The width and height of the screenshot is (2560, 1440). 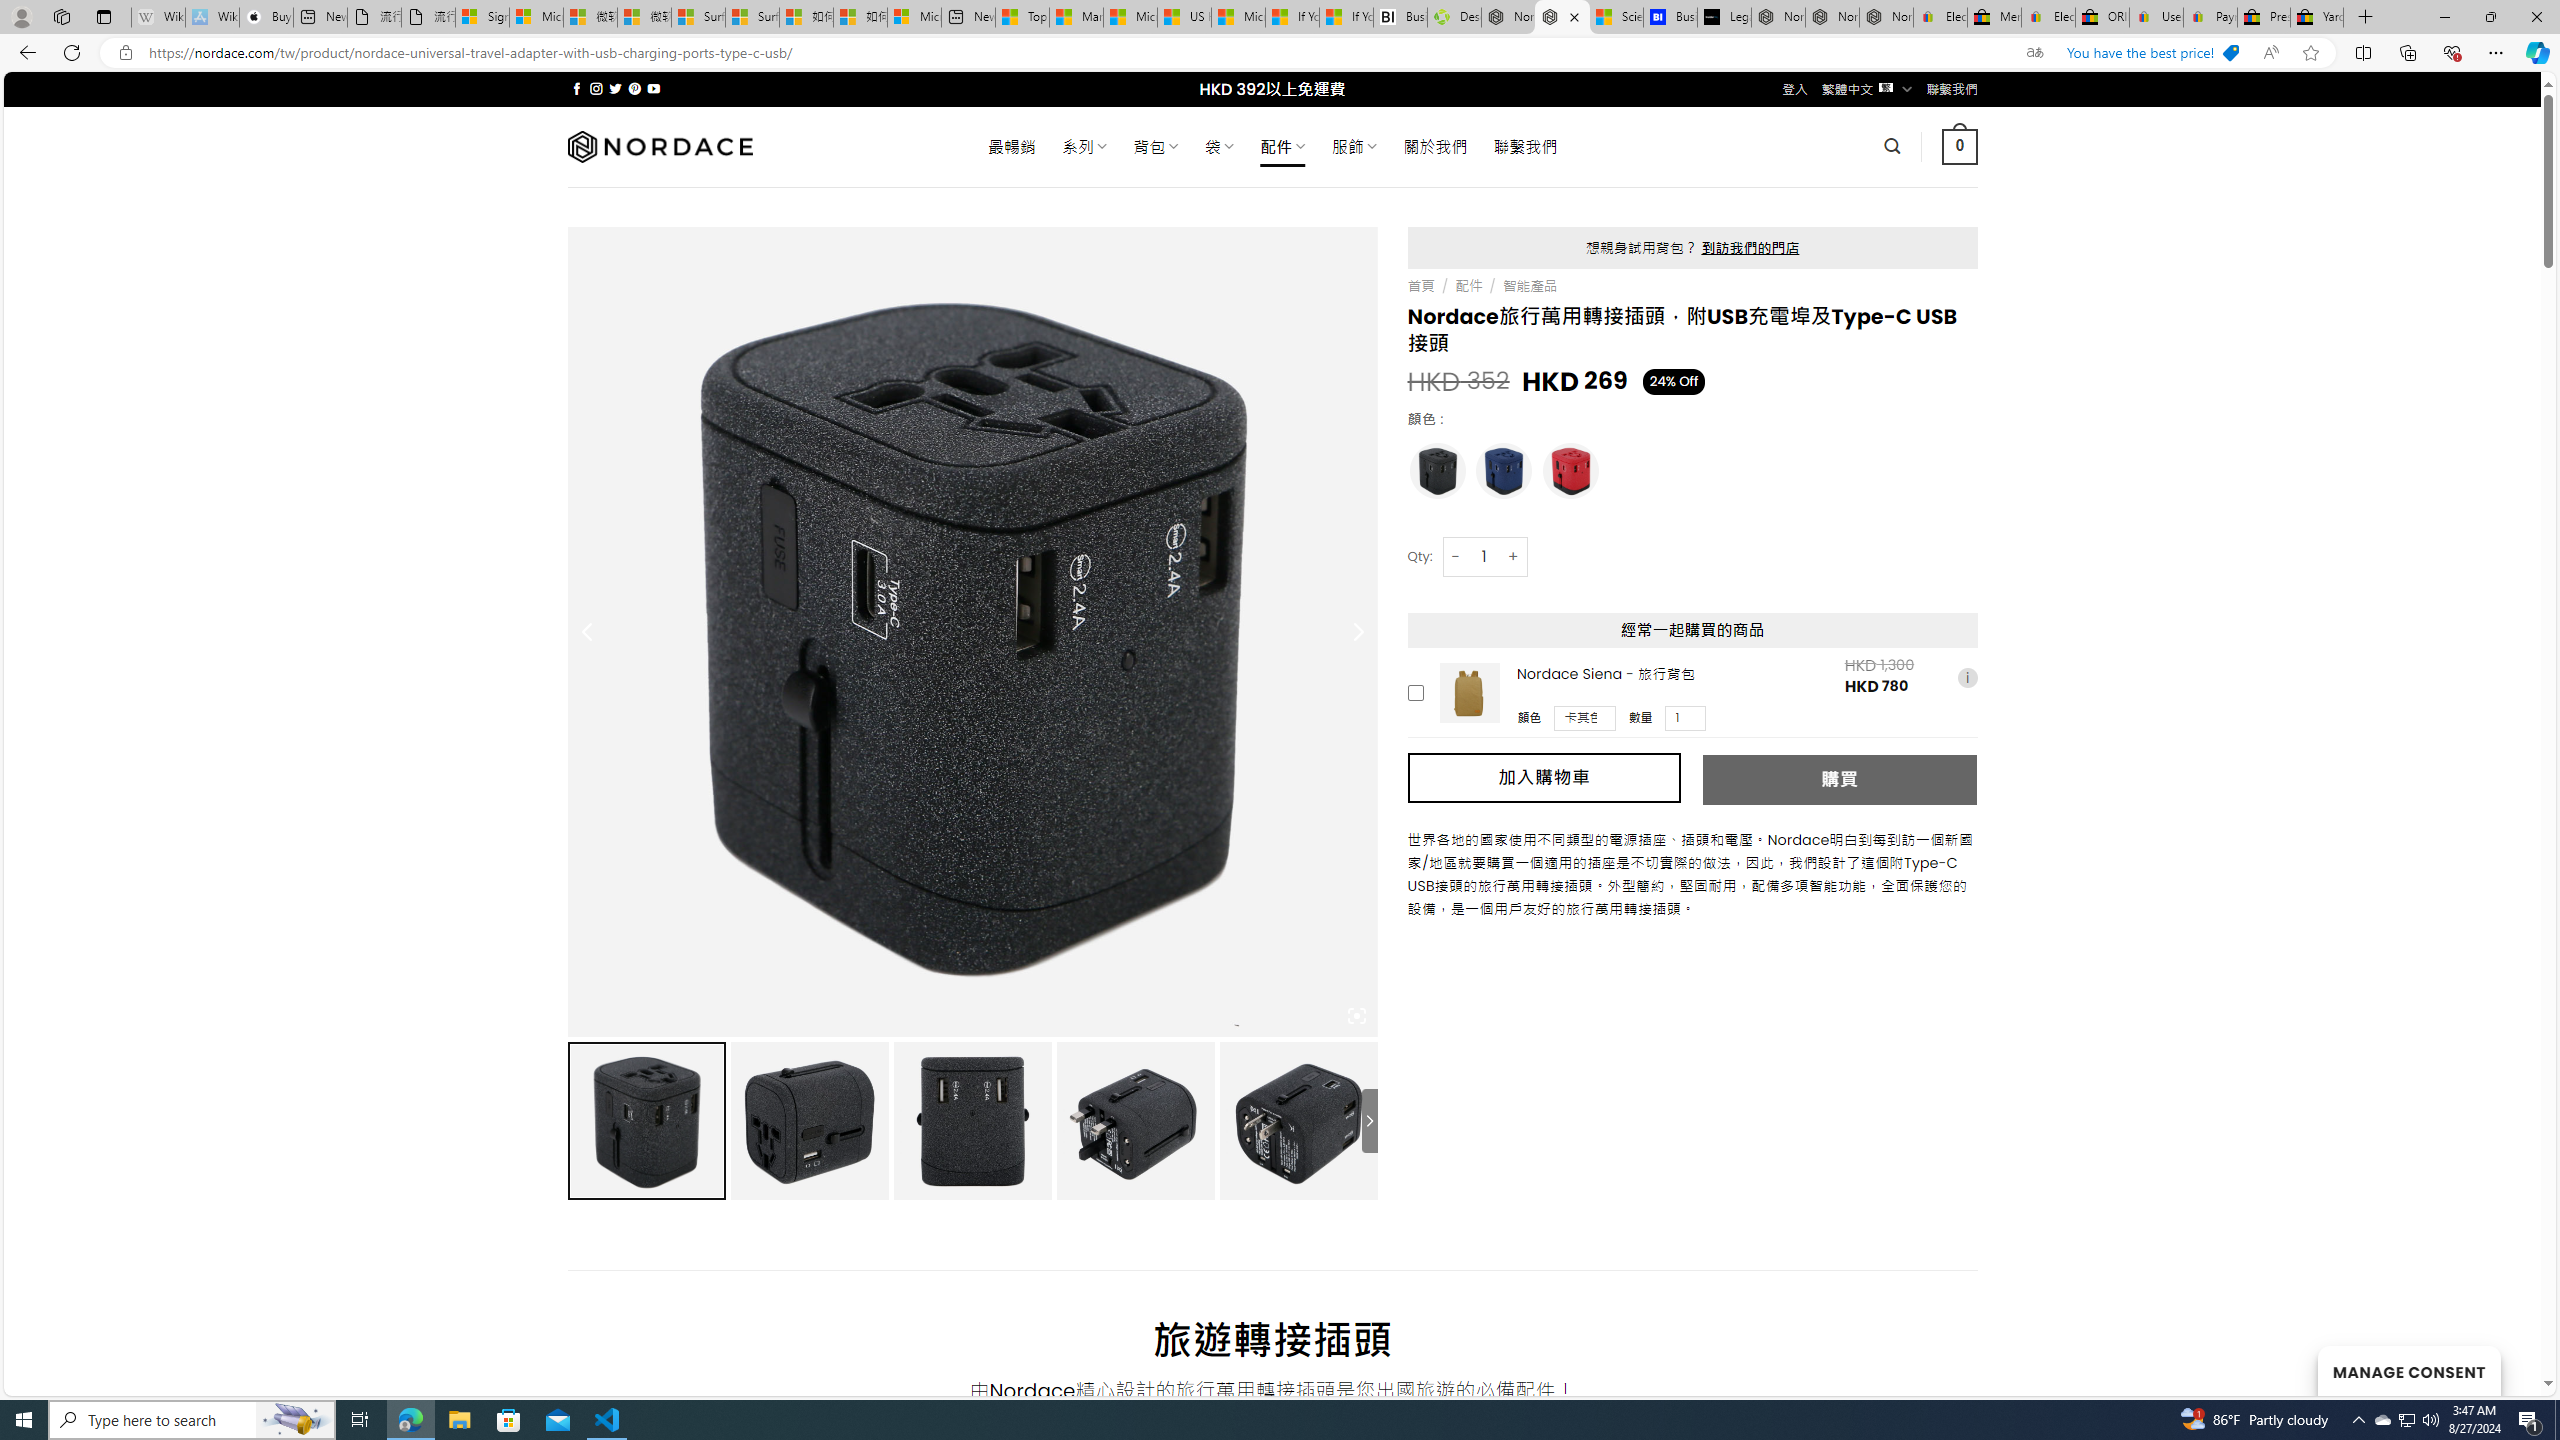 What do you see at coordinates (1686, 718) in the screenshot?
I see `Class: upsell-v2-product-upsell-variable-product-qty-select` at bounding box center [1686, 718].